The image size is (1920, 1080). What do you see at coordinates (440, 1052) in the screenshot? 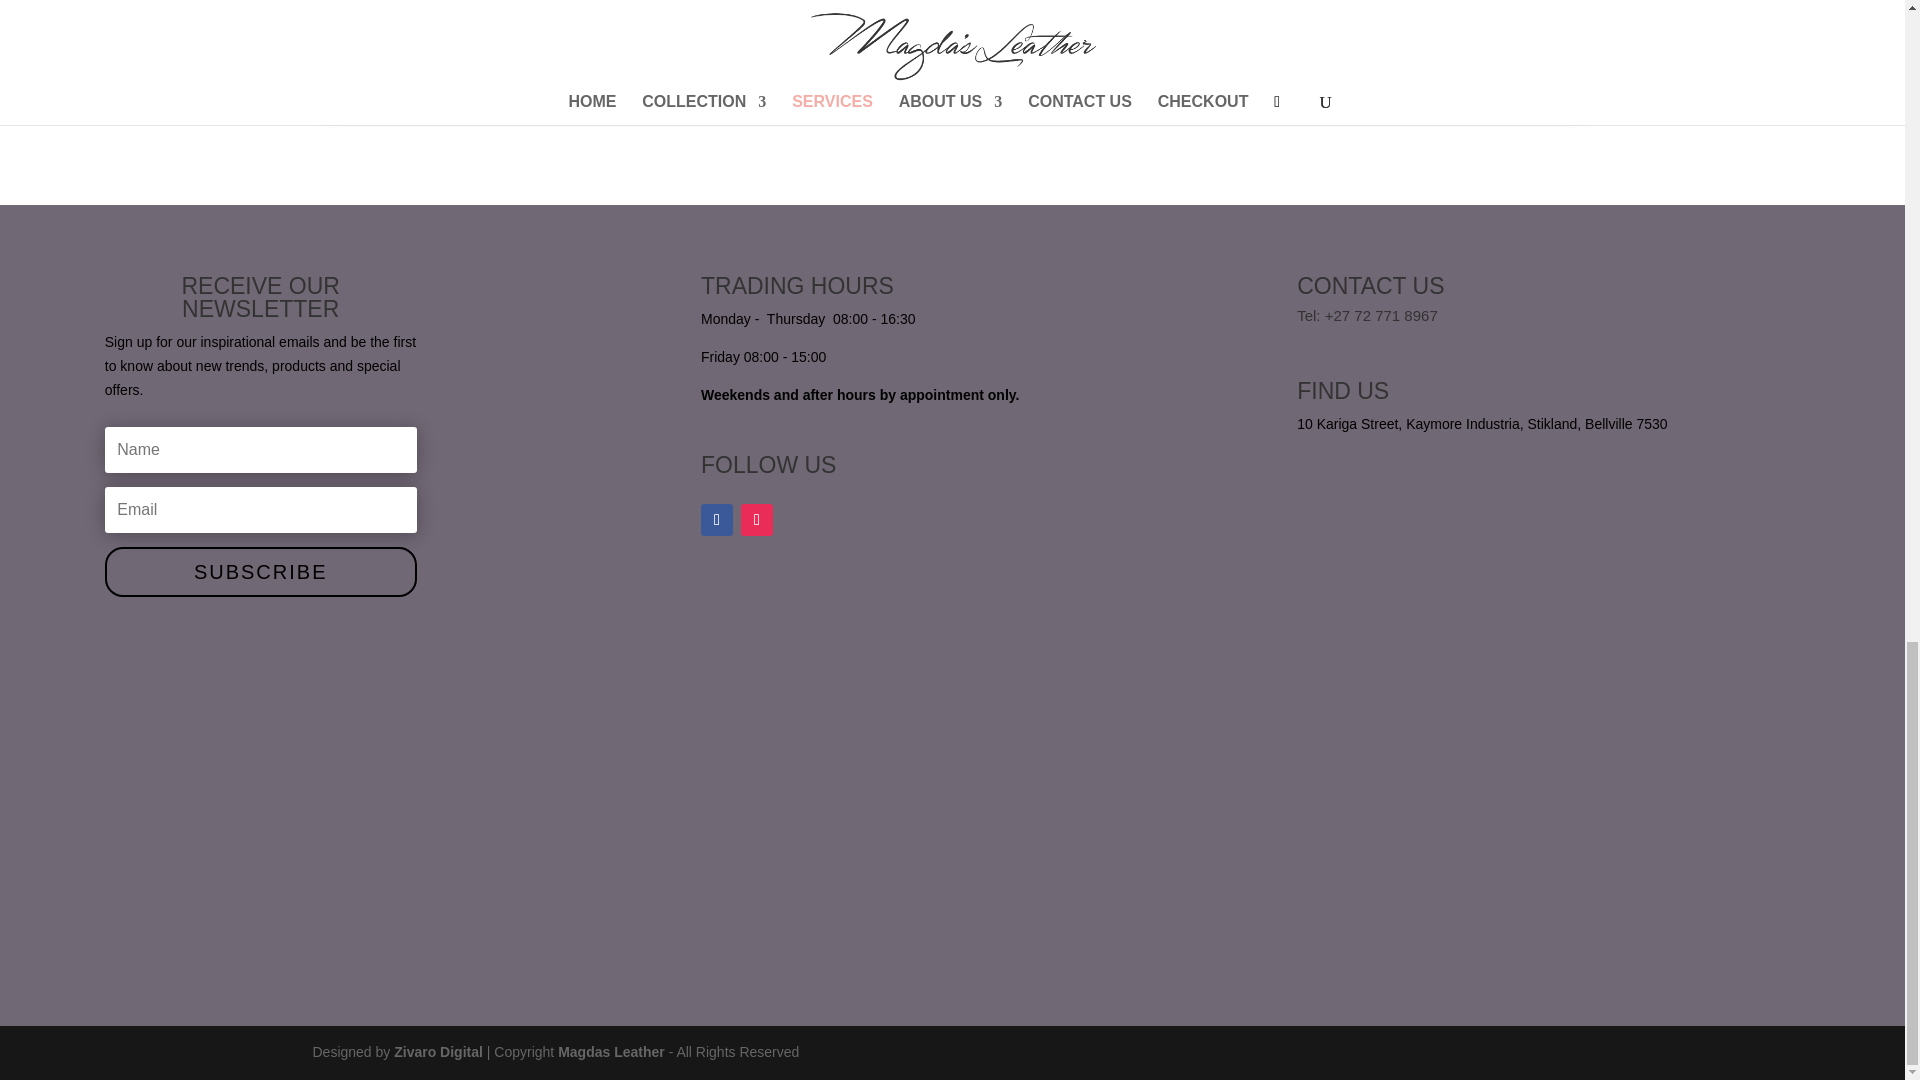
I see `Zivaro Digital` at bounding box center [440, 1052].